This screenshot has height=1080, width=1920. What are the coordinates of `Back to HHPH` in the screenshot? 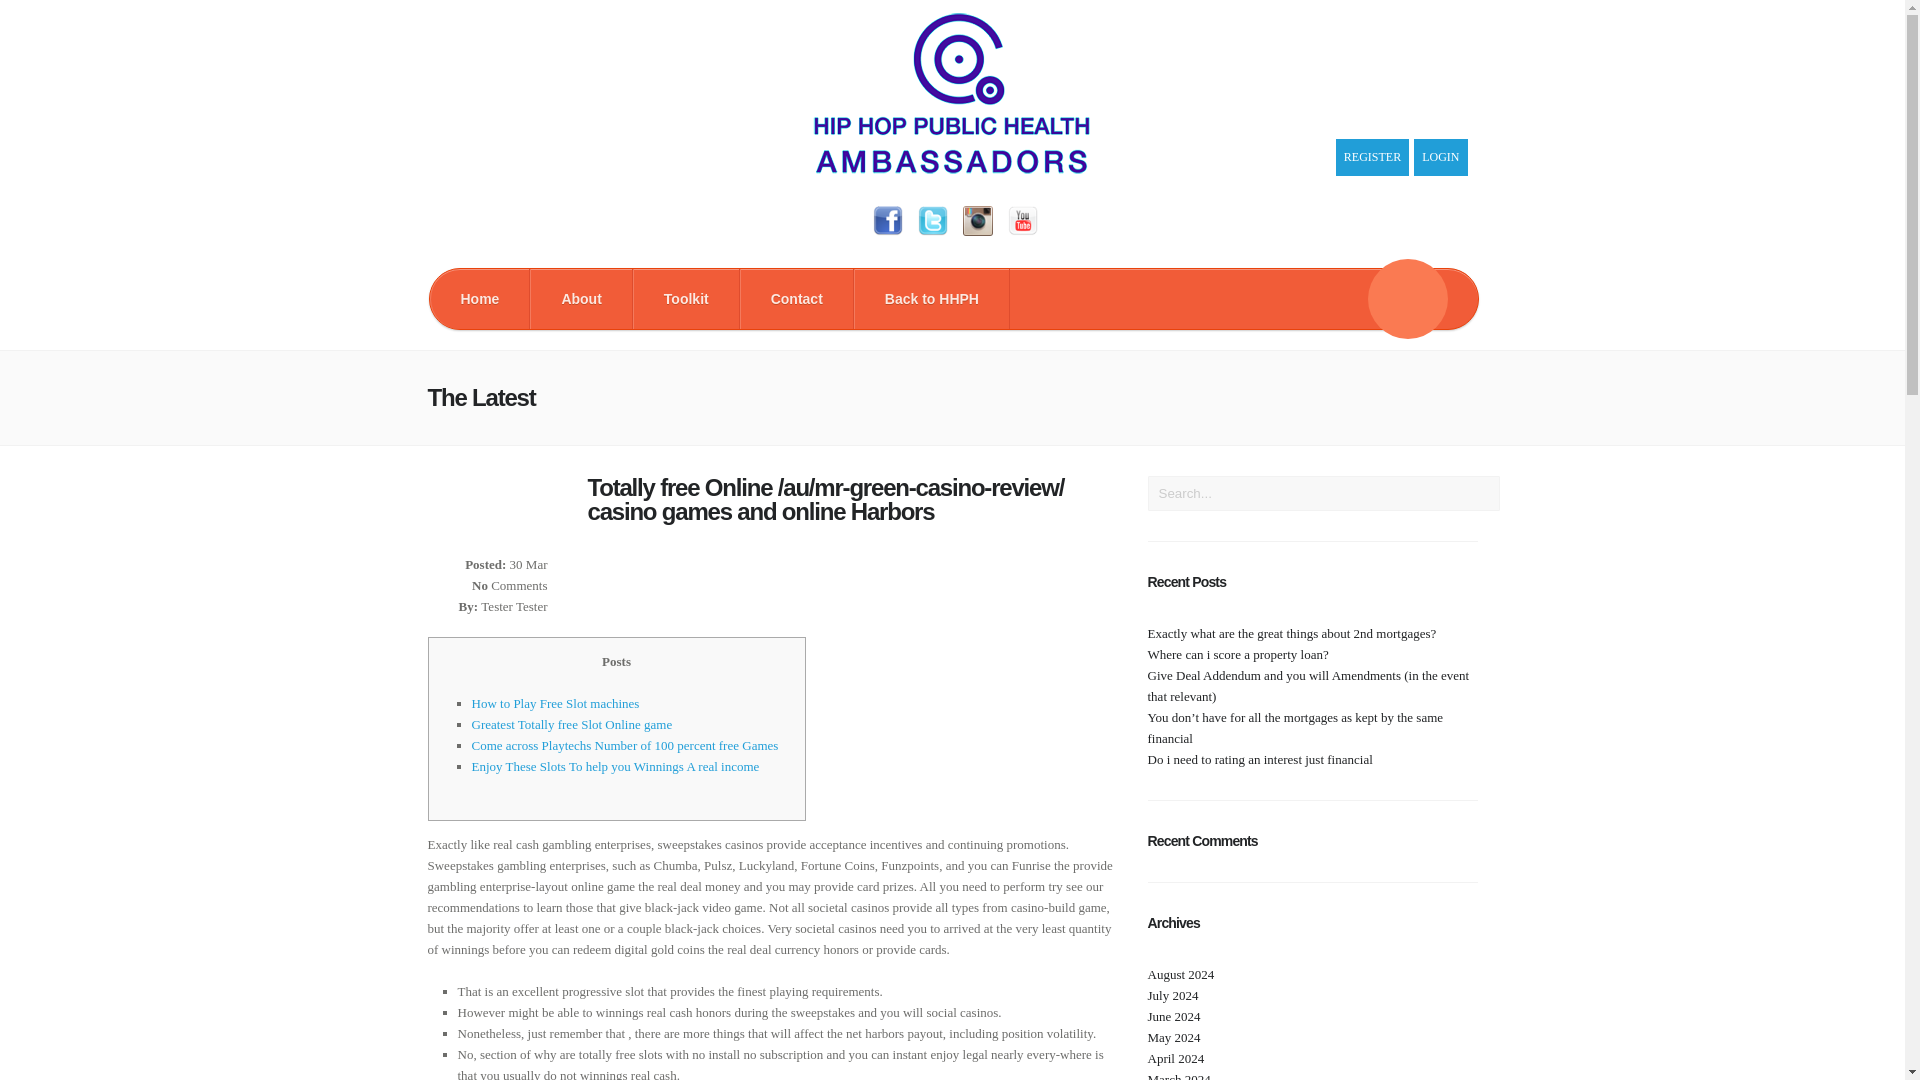 It's located at (932, 298).